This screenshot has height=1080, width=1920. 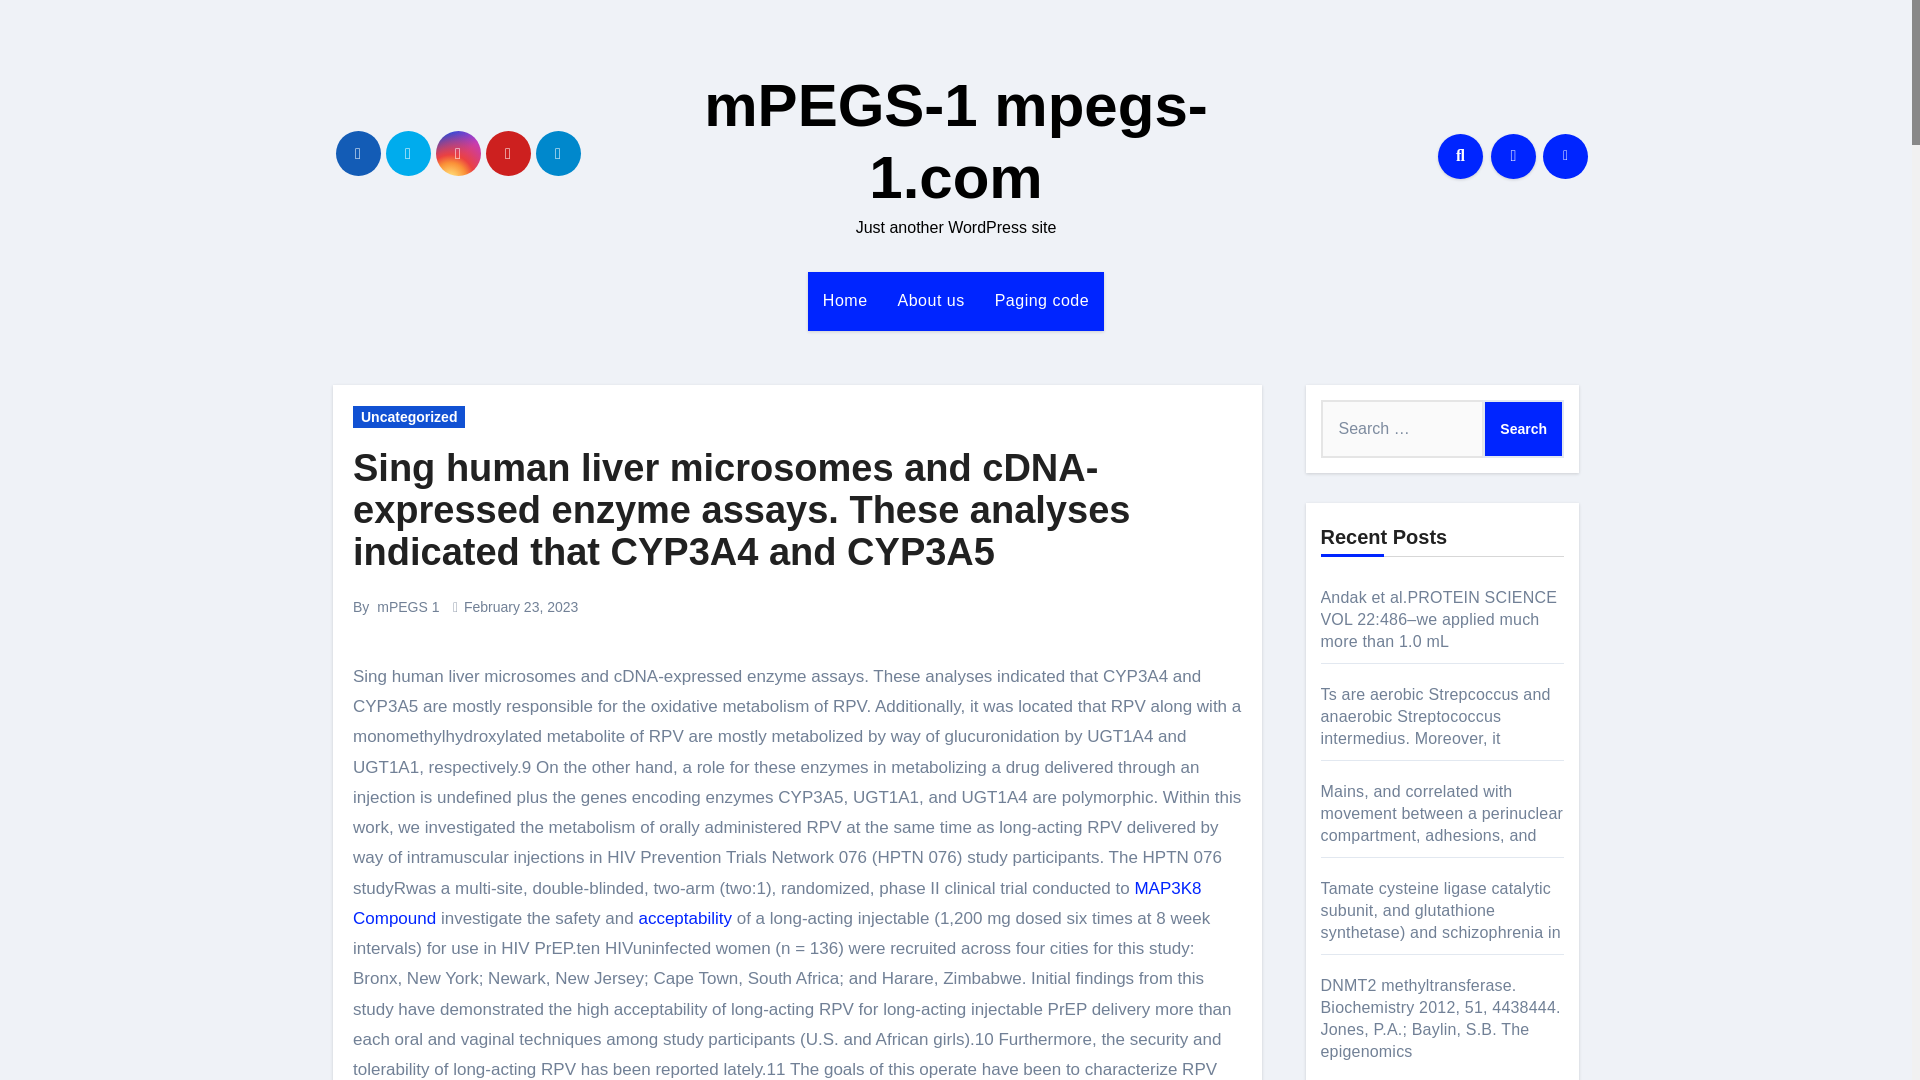 I want to click on acceptability, so click(x=684, y=918).